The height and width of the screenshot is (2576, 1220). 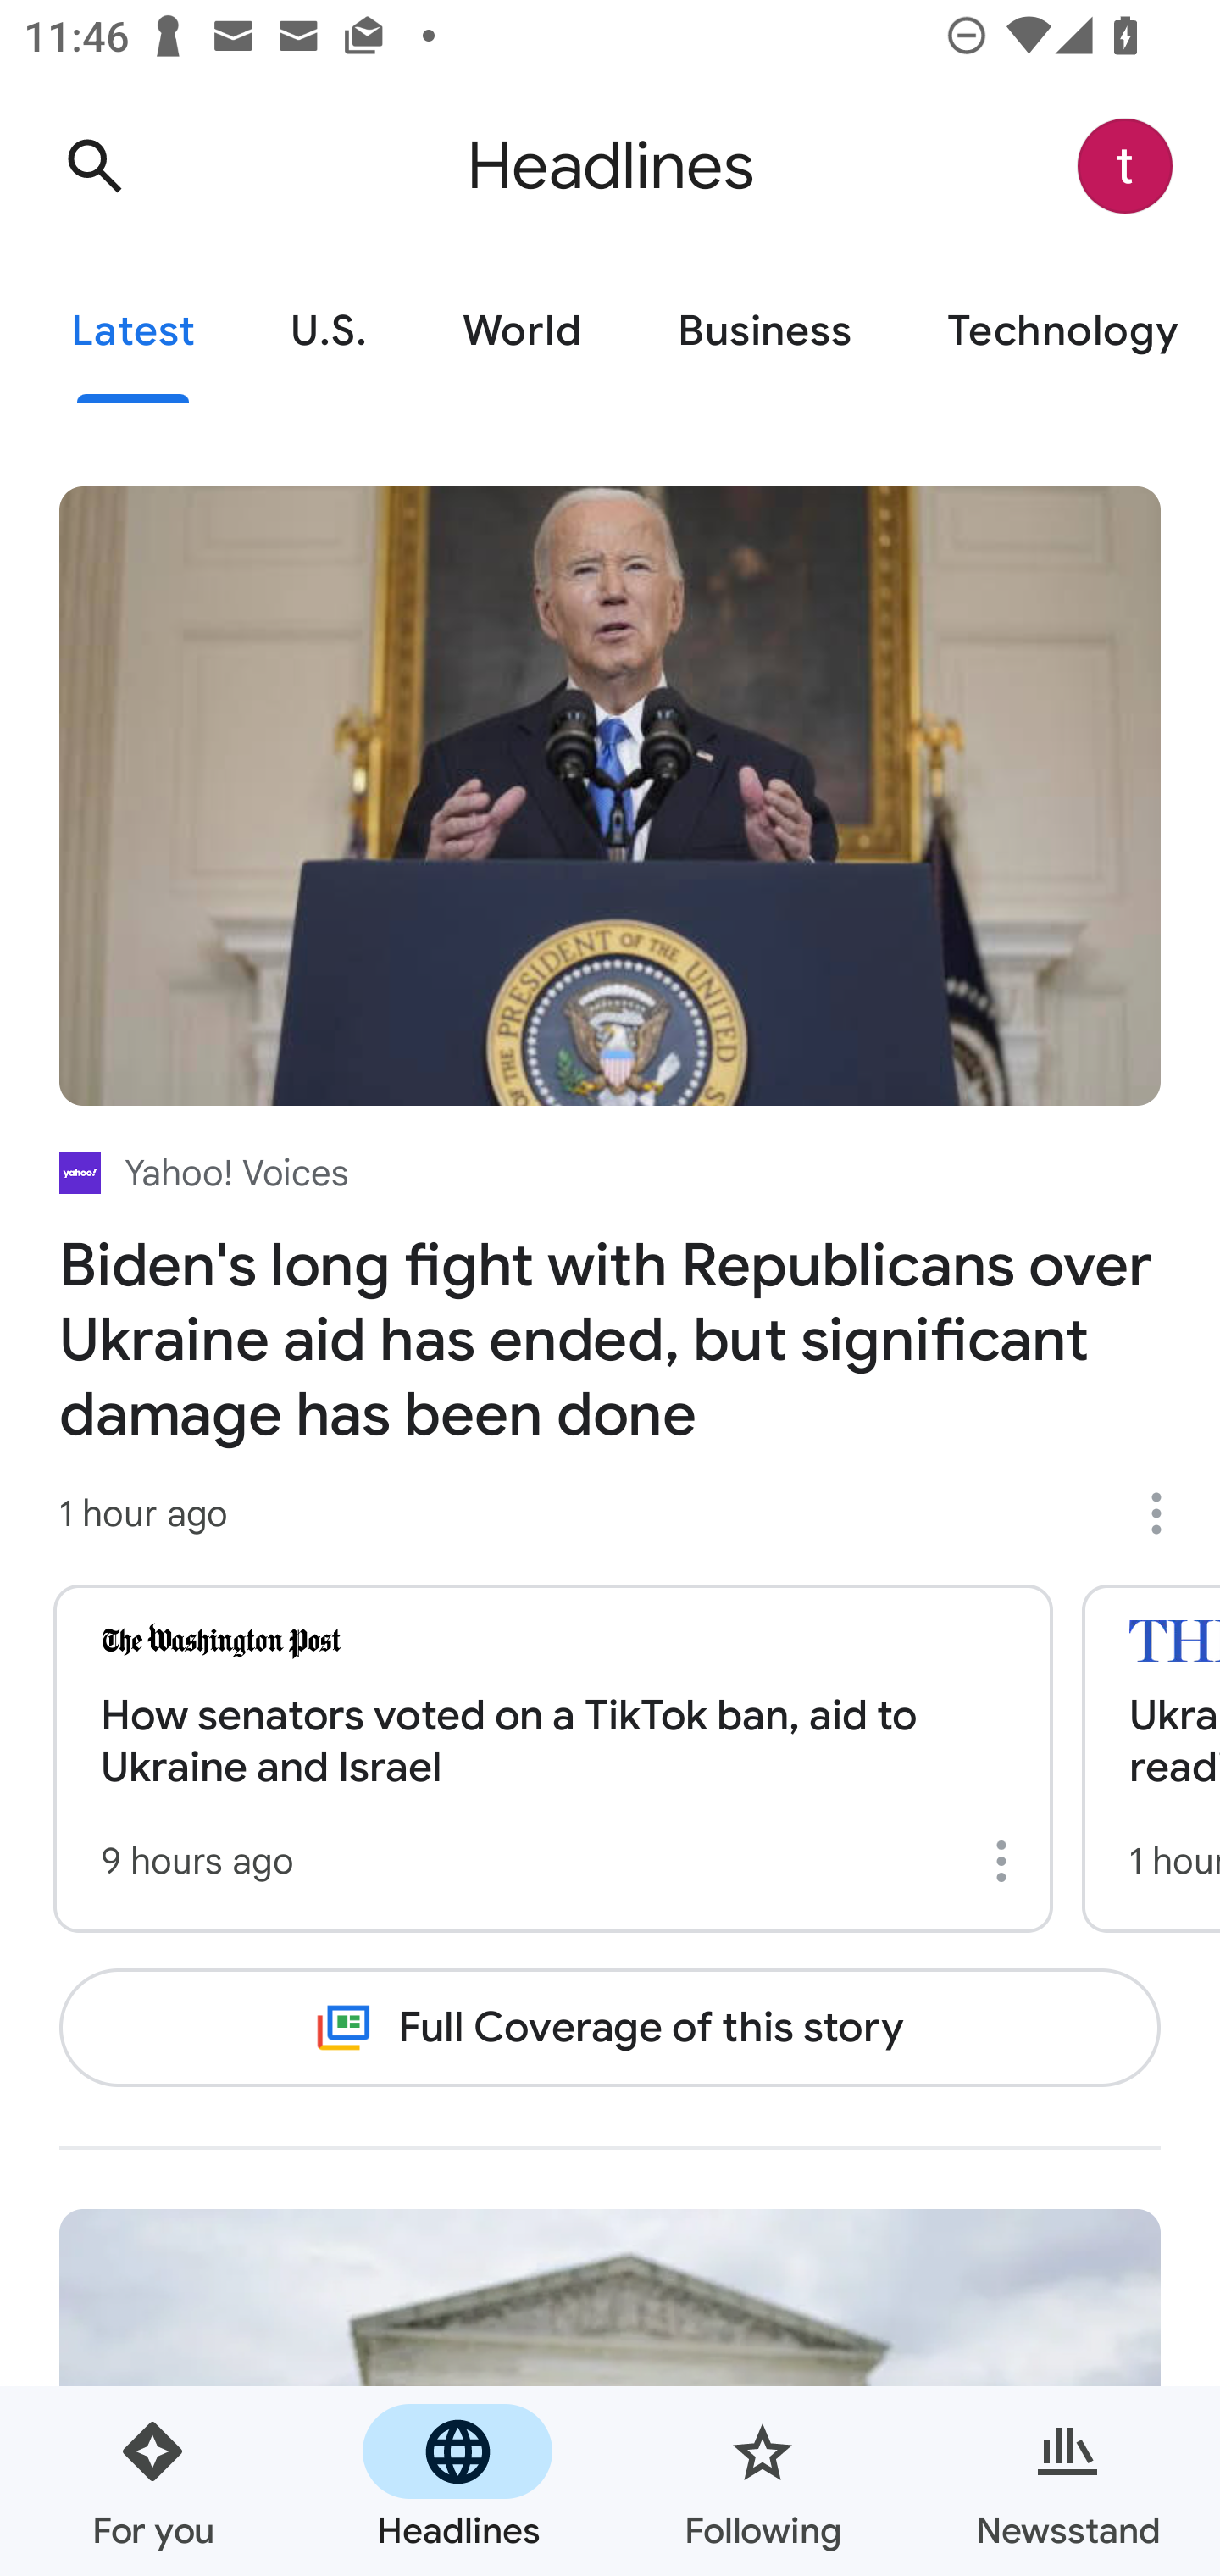 What do you see at coordinates (1006, 1861) in the screenshot?
I see `More options` at bounding box center [1006, 1861].